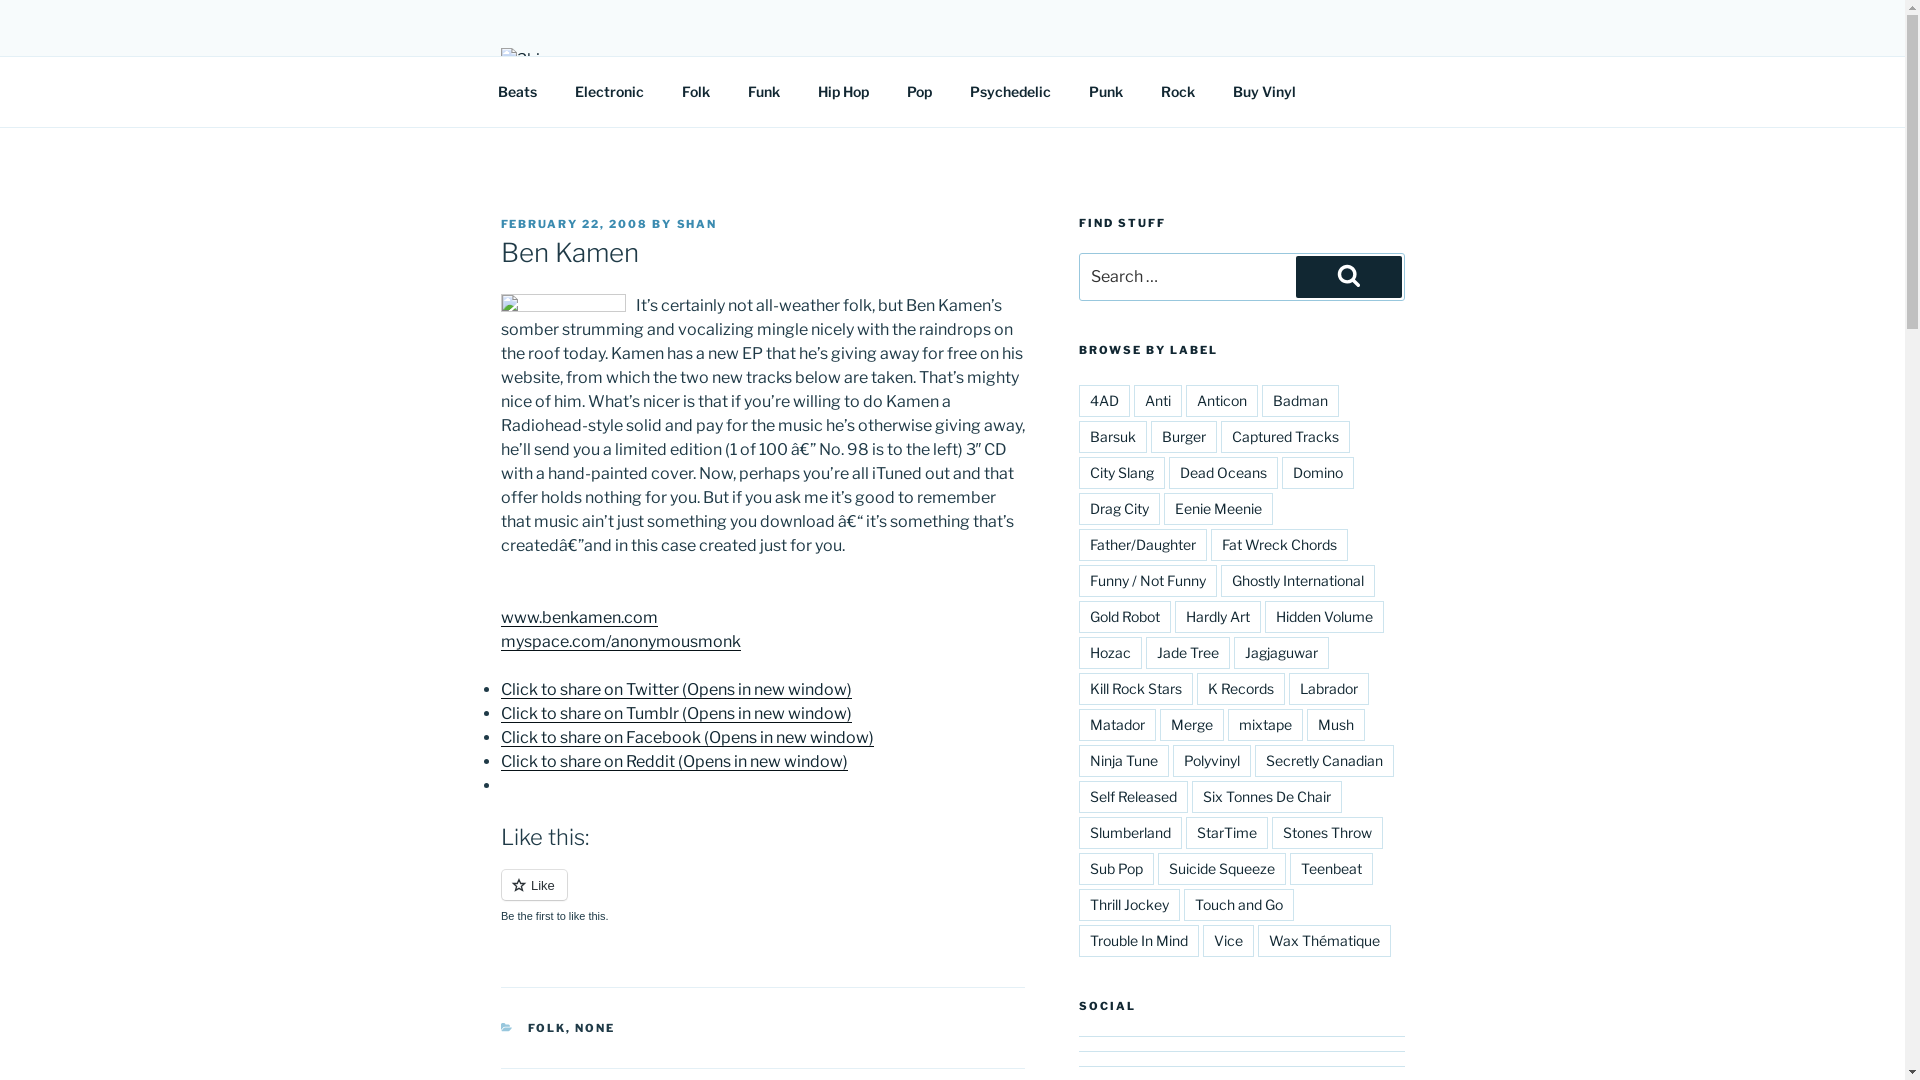 The height and width of the screenshot is (1080, 1920). I want to click on Thrill Jockey, so click(1130, 905).